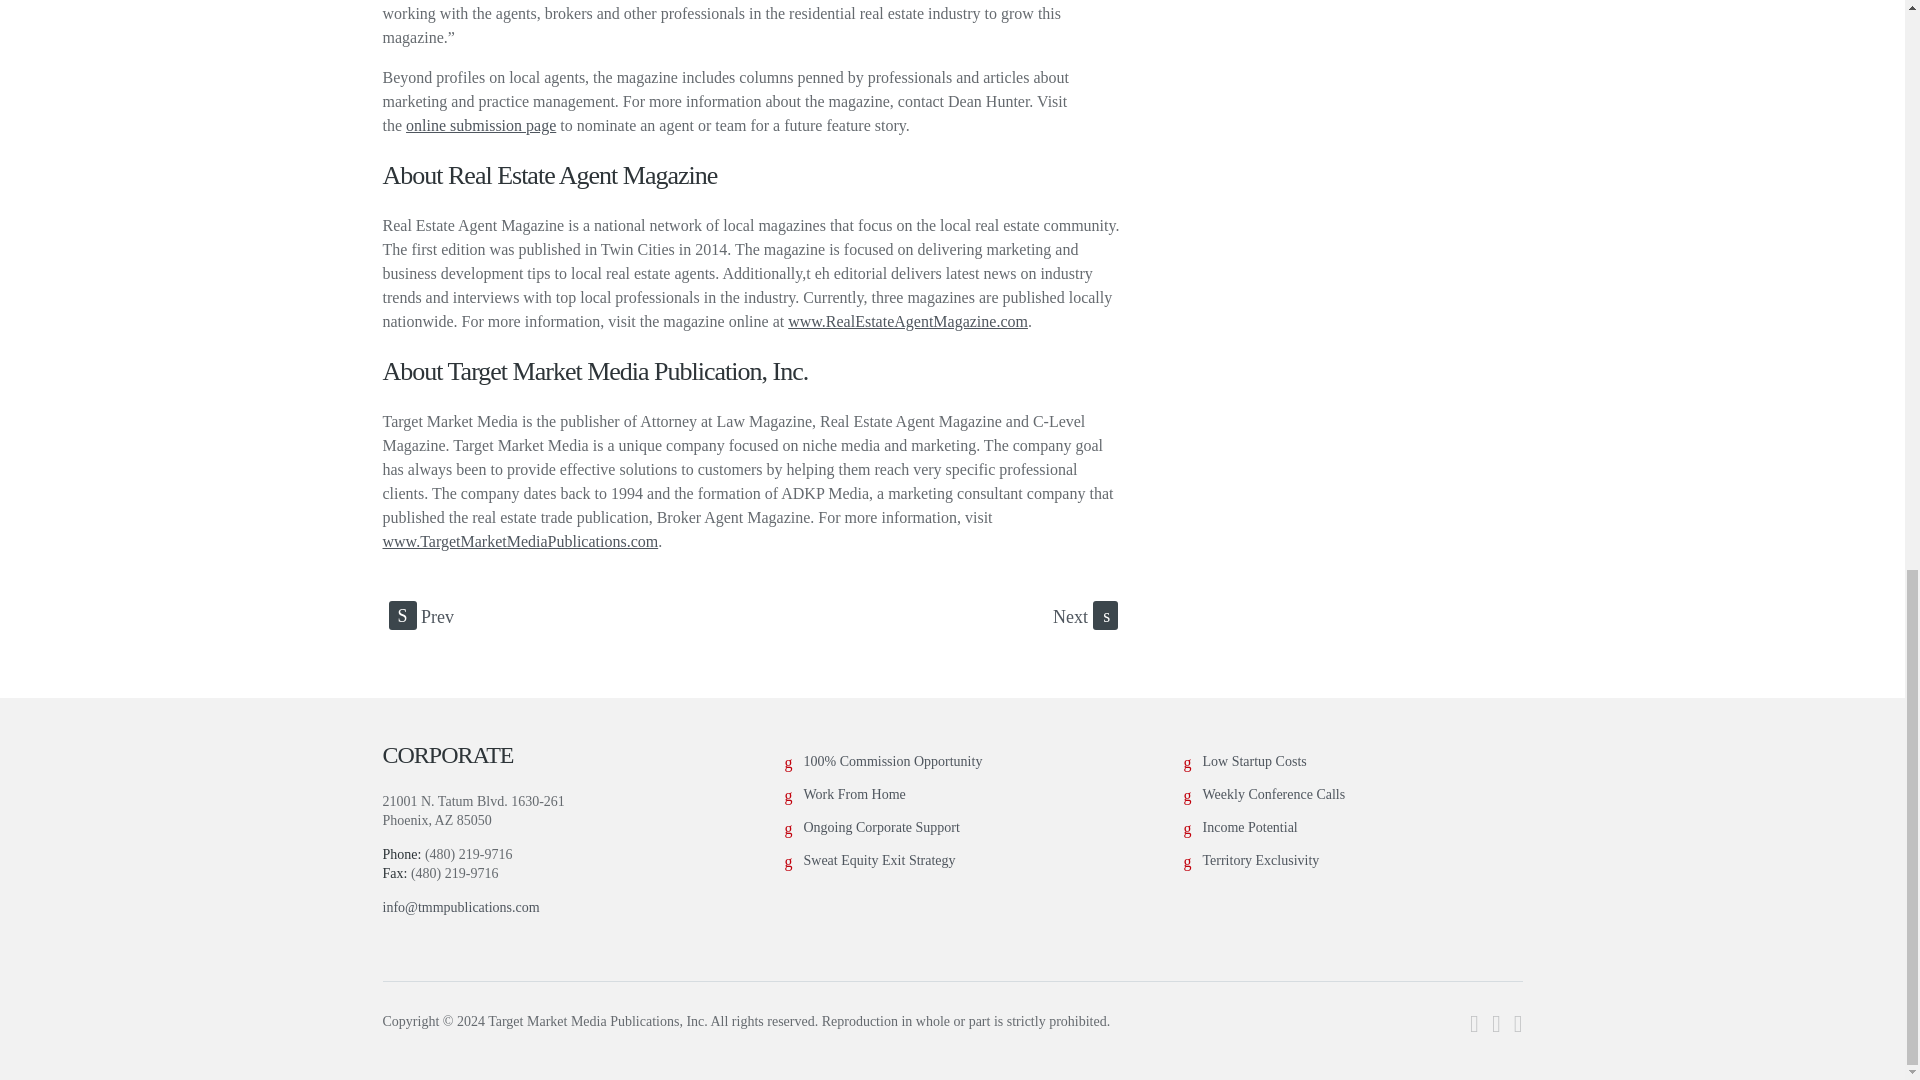 This screenshot has width=1920, height=1080. What do you see at coordinates (420, 614) in the screenshot?
I see `S Prev` at bounding box center [420, 614].